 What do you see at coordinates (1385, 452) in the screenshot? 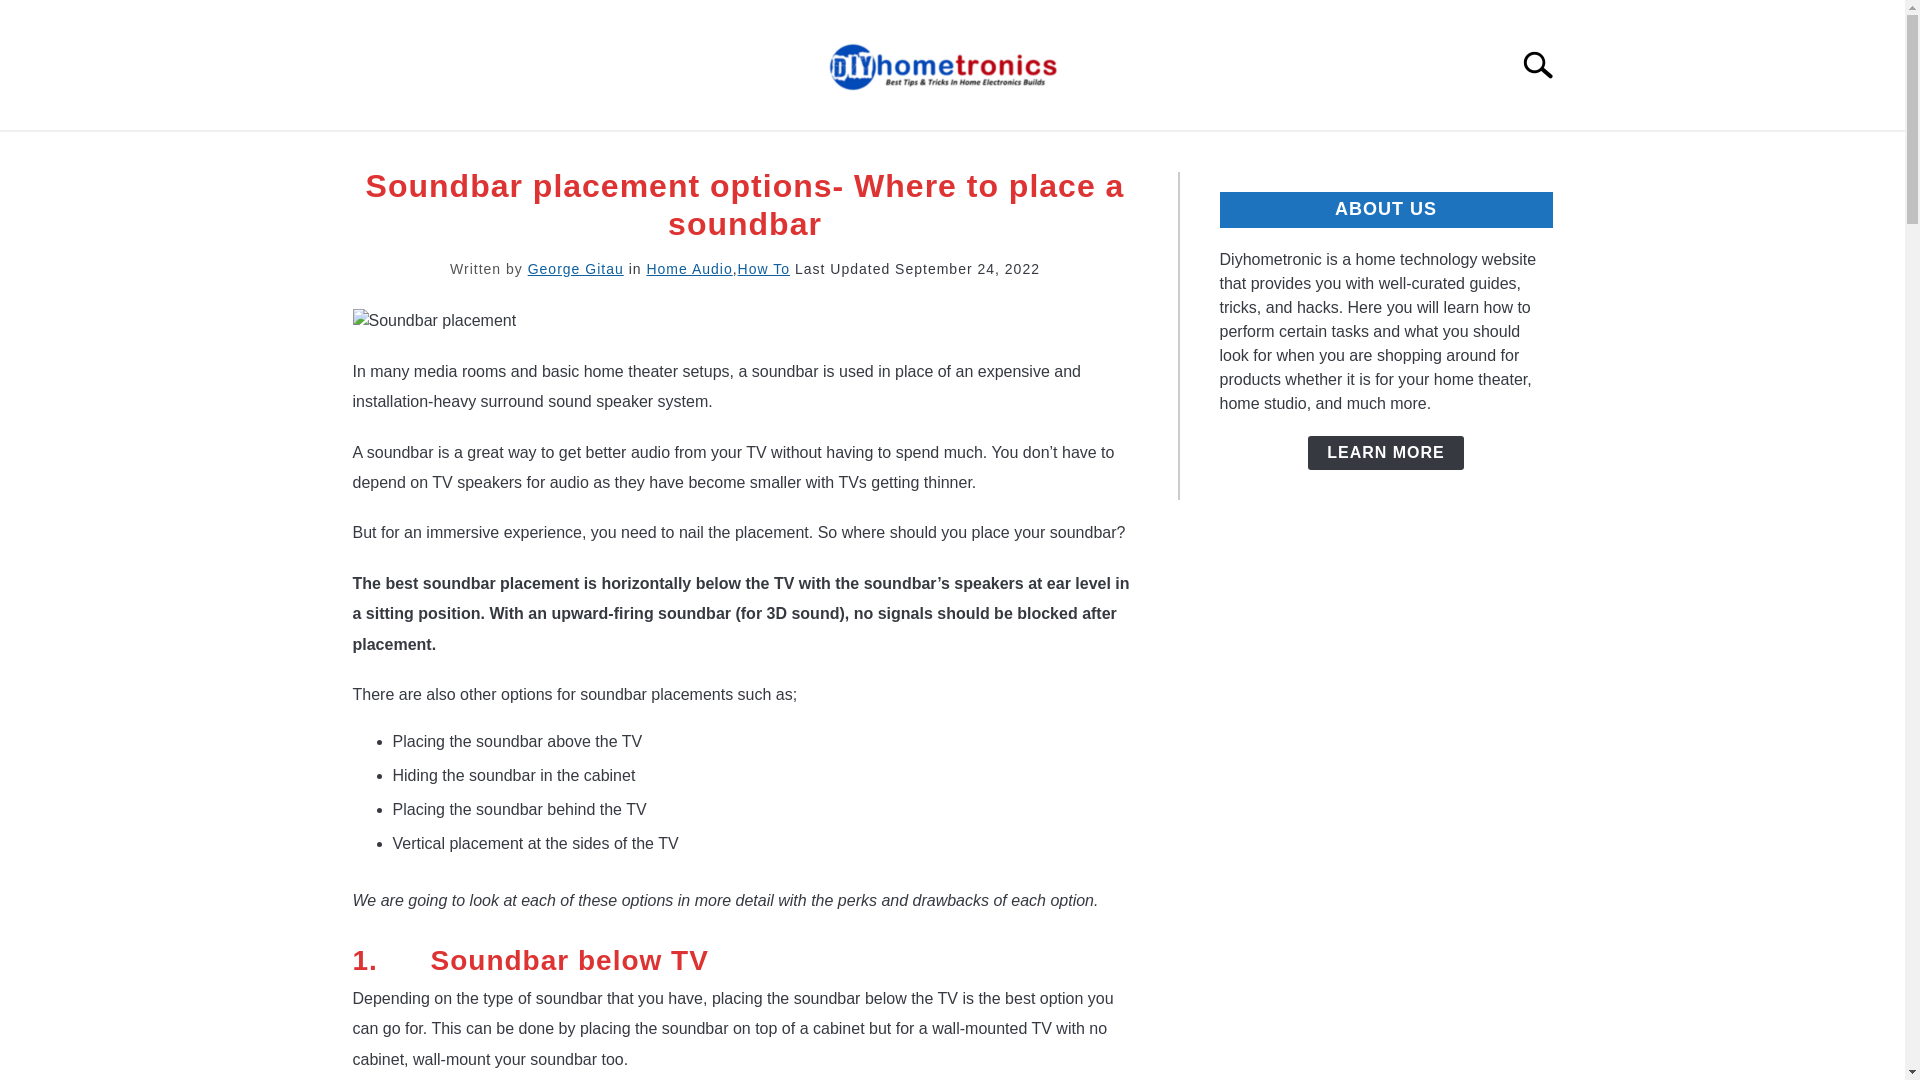
I see `LEARN MORE` at bounding box center [1385, 452].